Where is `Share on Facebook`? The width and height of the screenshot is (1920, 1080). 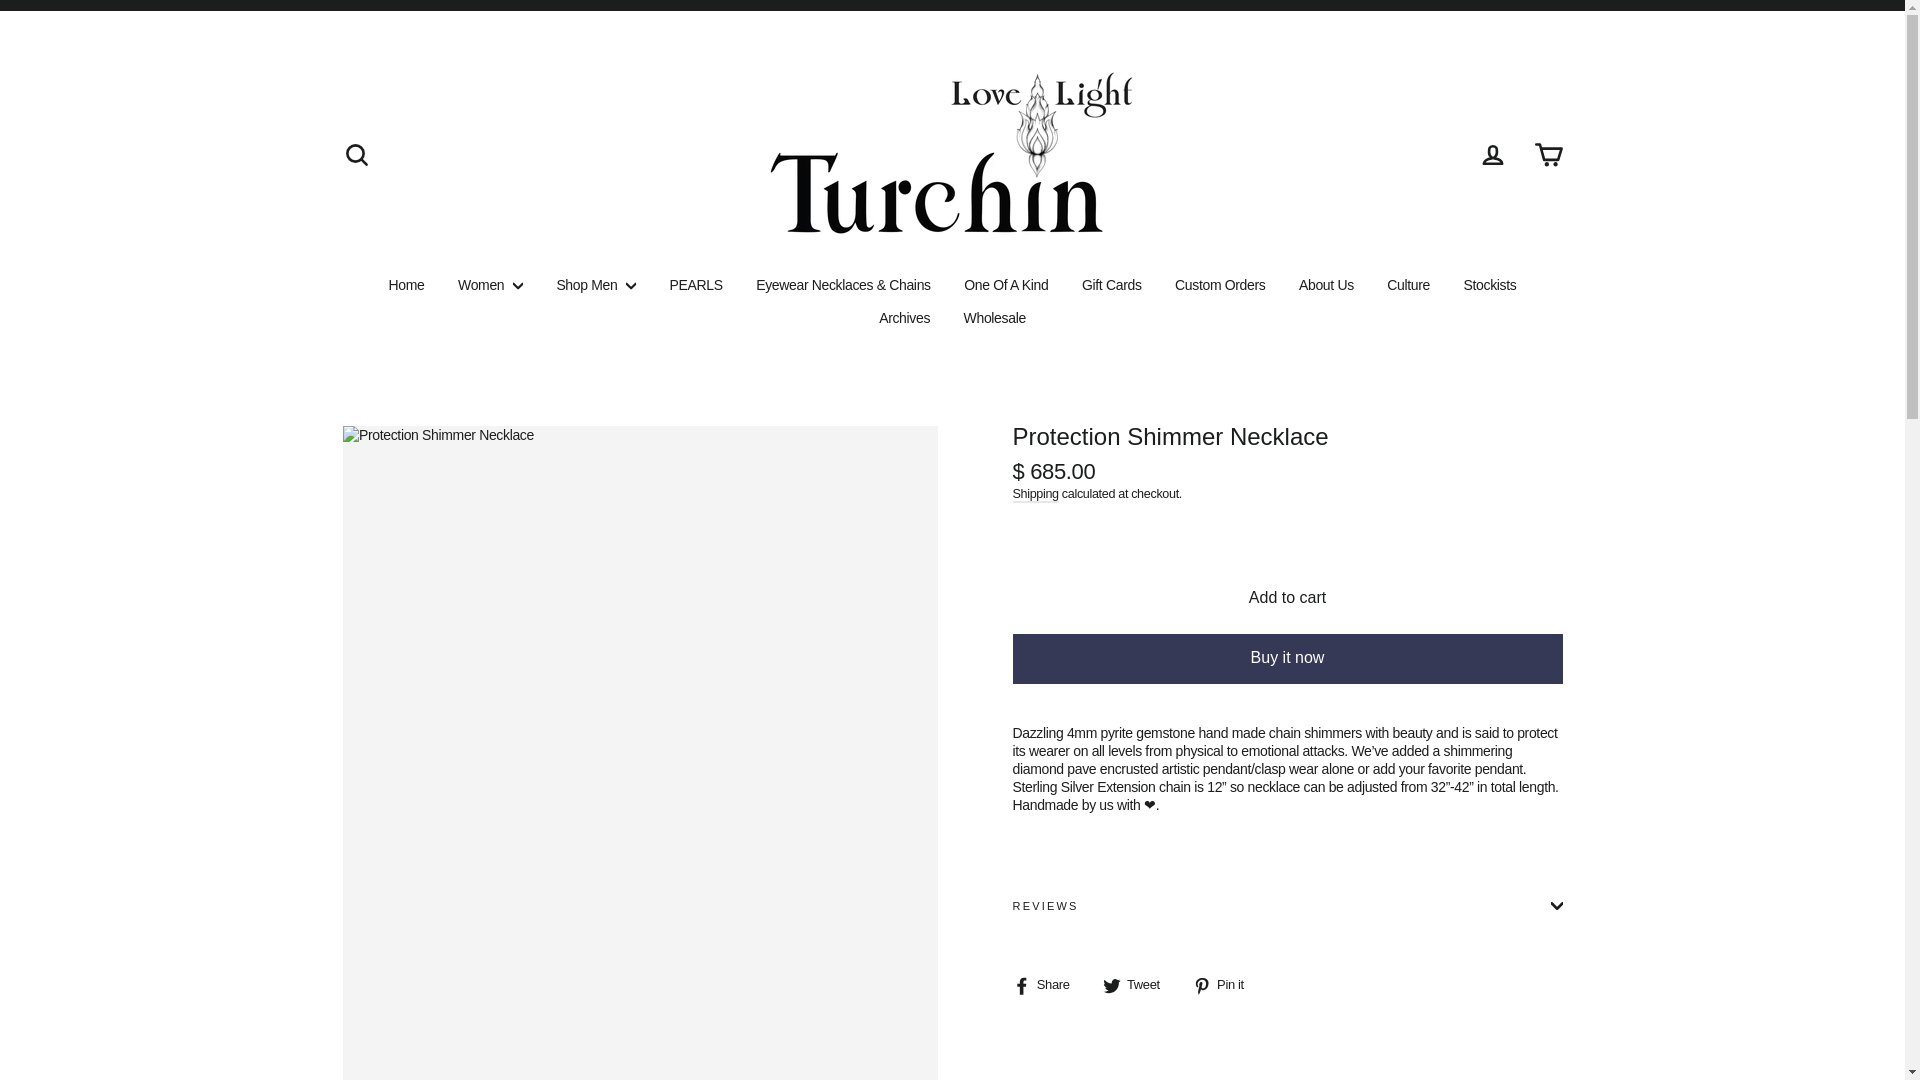 Share on Facebook is located at coordinates (1048, 986).